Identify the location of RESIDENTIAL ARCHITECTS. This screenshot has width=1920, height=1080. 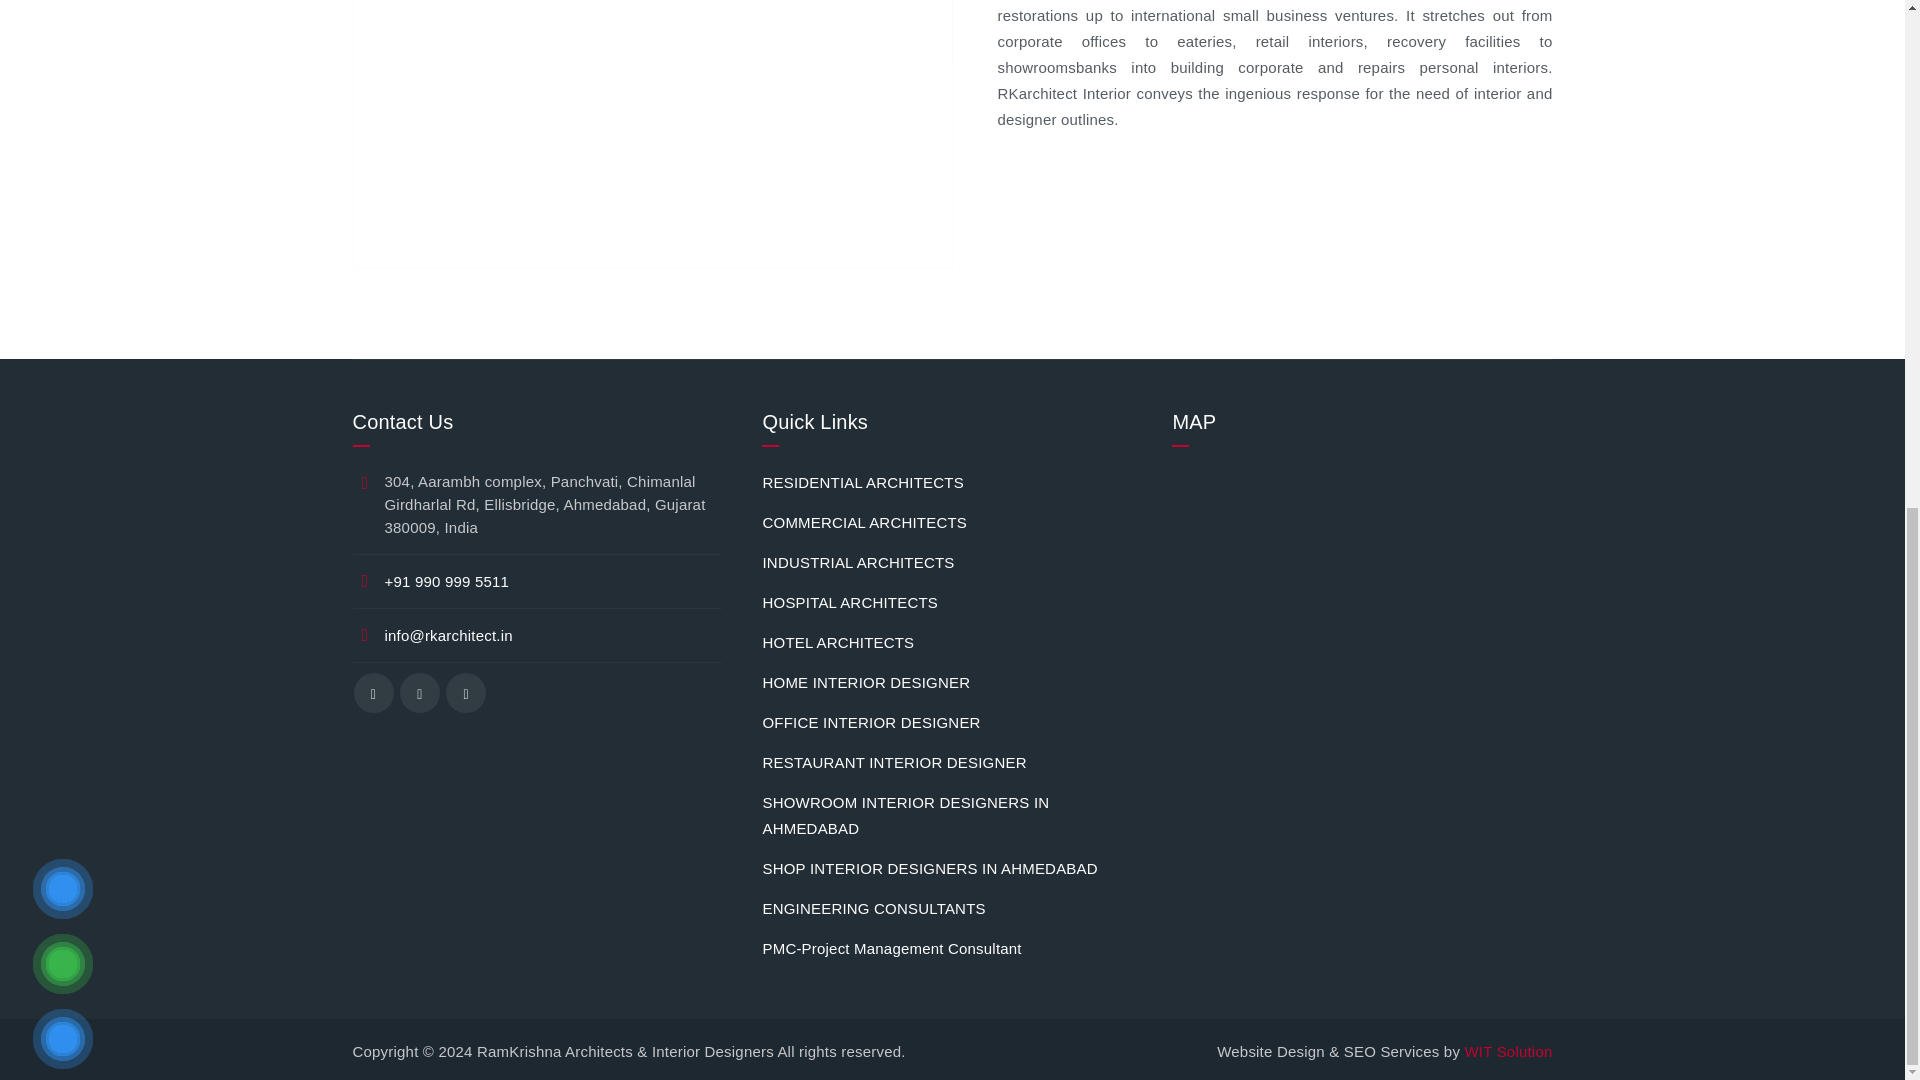
(862, 482).